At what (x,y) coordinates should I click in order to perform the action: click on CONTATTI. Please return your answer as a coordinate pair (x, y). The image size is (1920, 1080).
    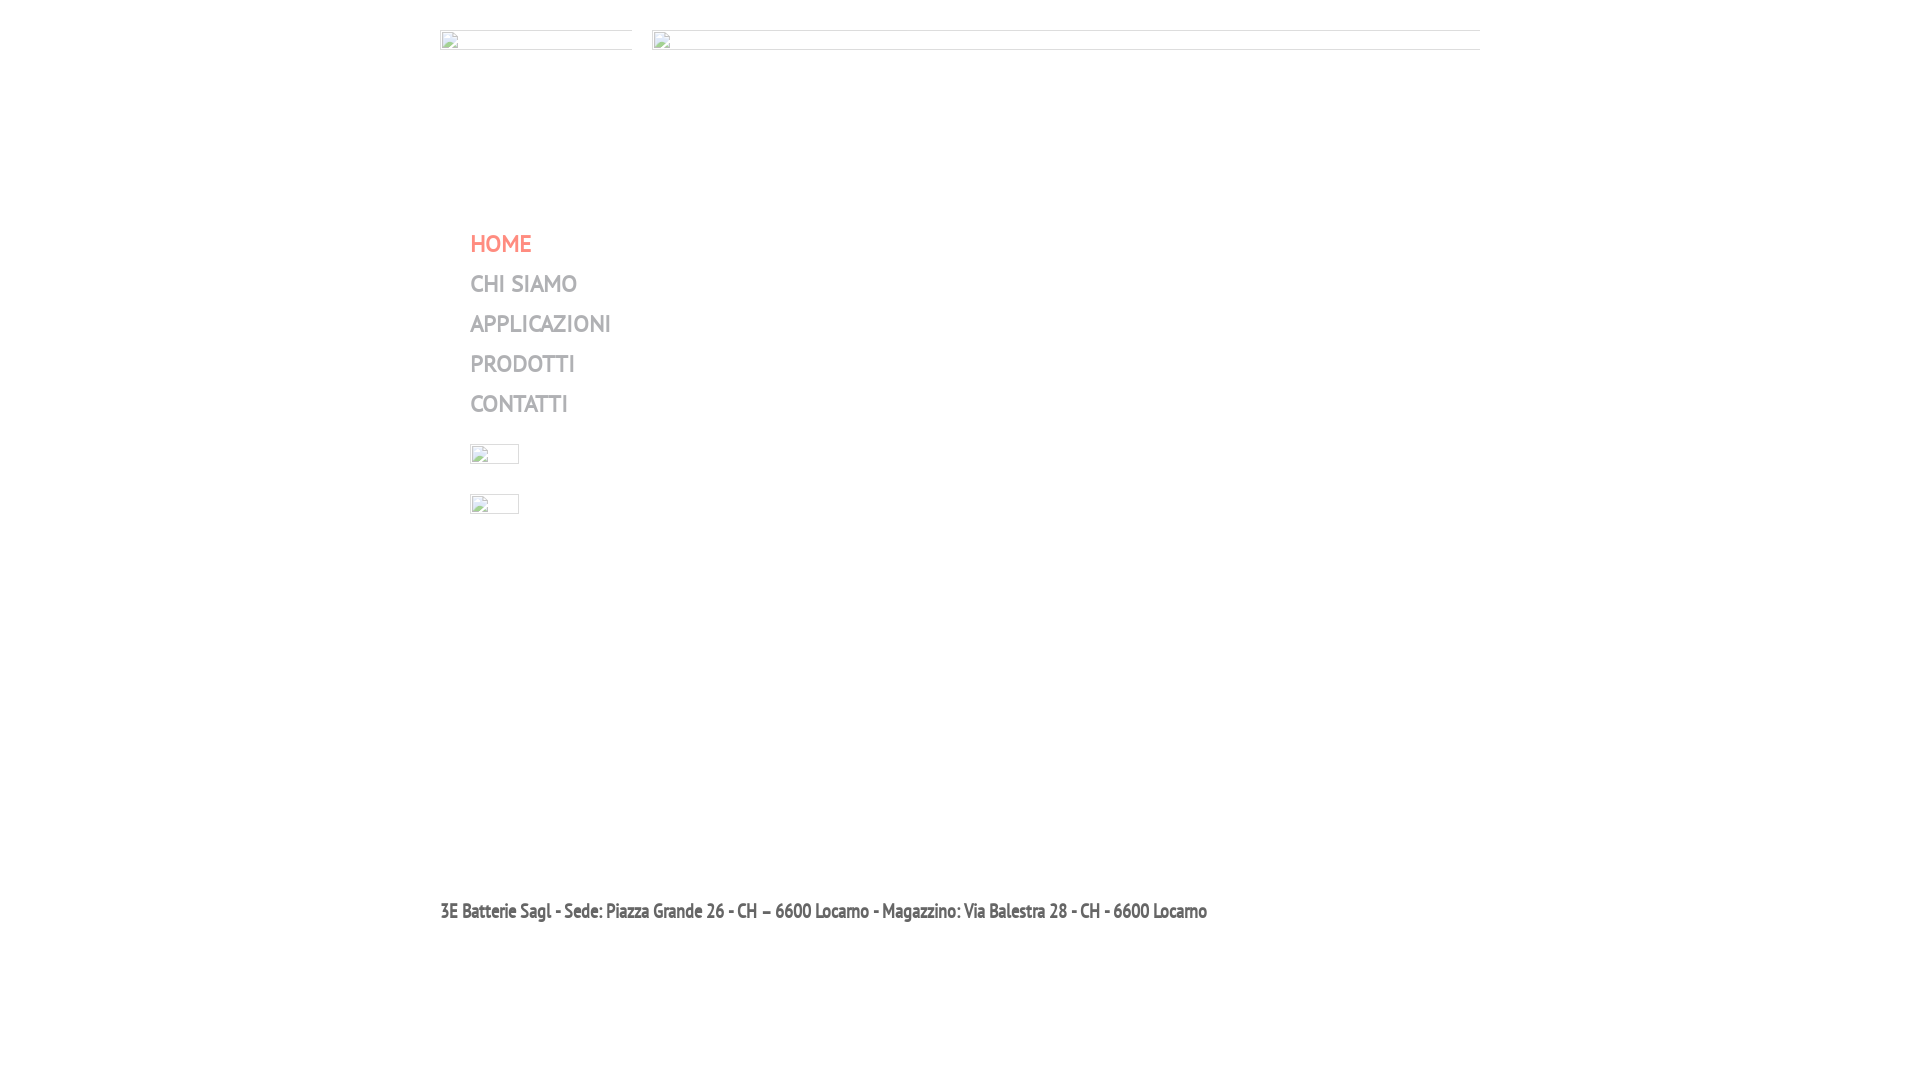
    Looking at the image, I should click on (519, 404).